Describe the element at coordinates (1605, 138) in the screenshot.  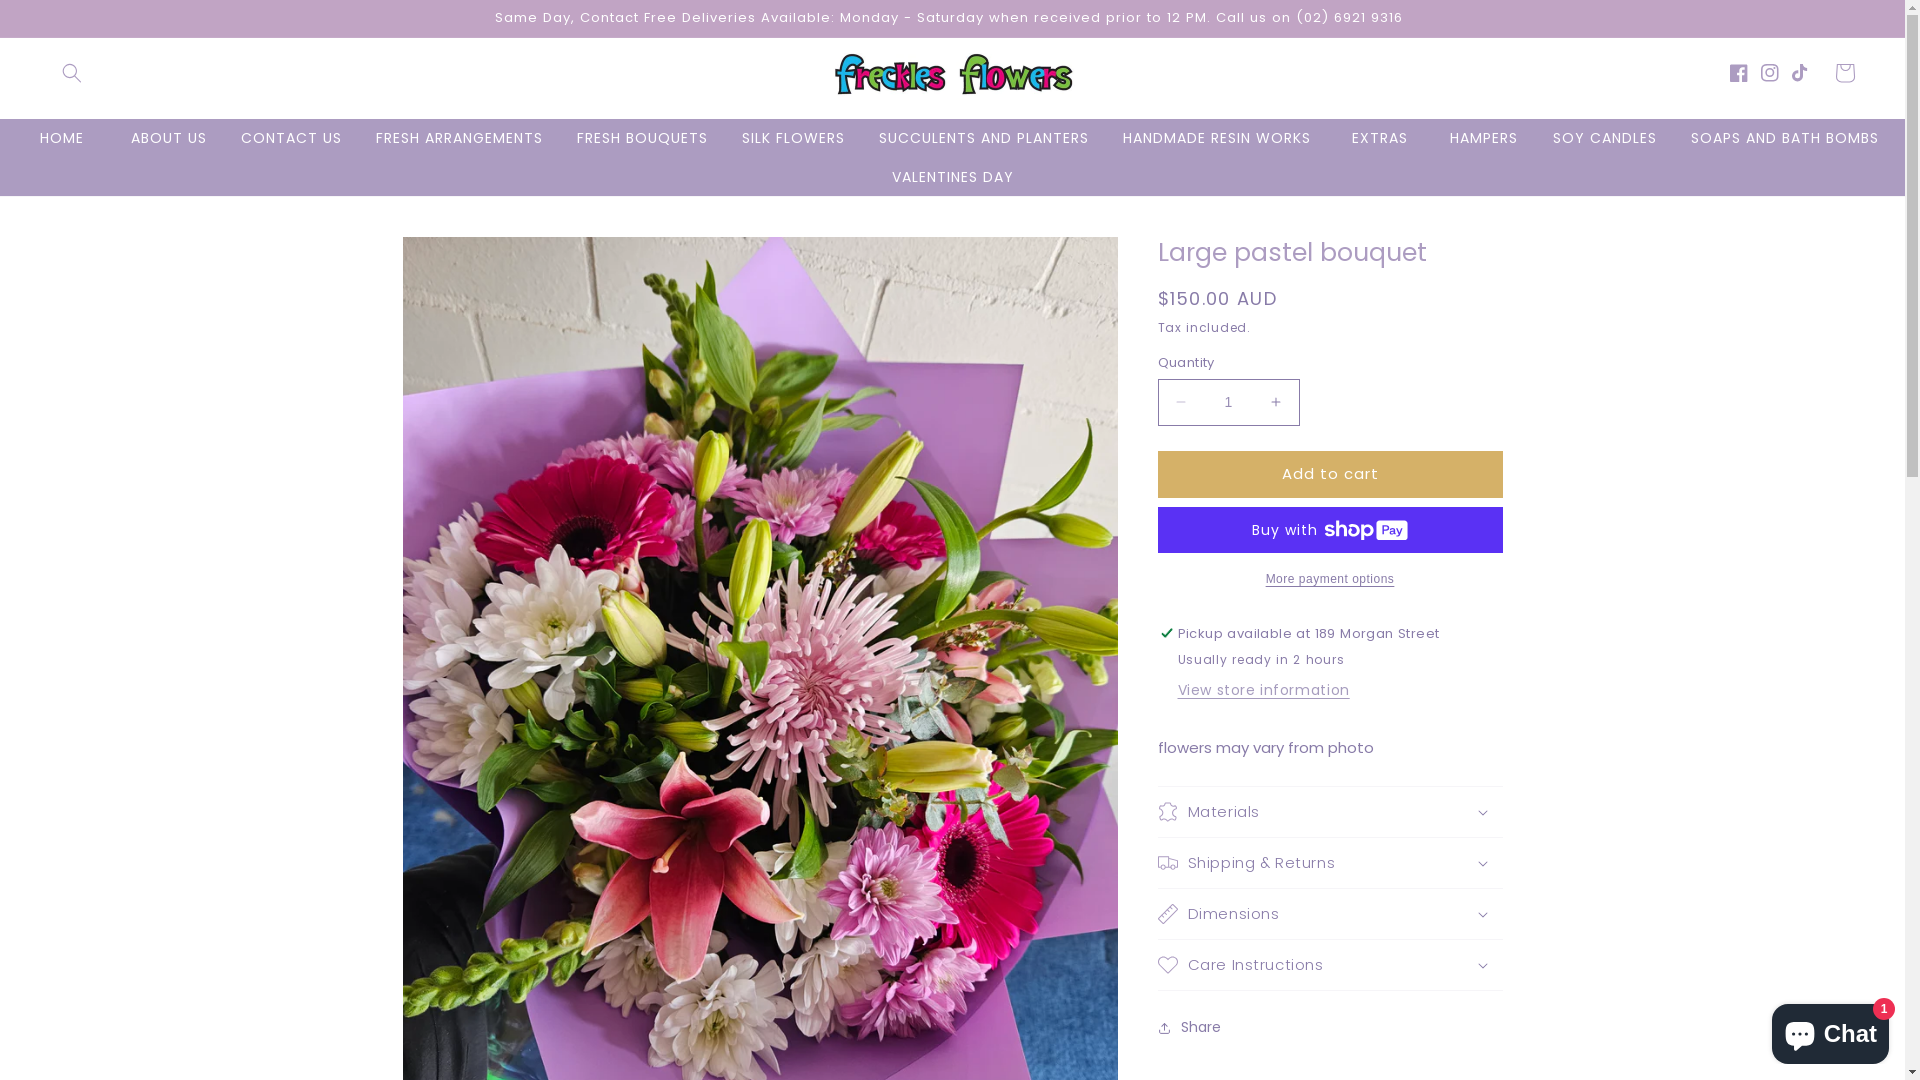
I see `SOY CANDLES` at that location.